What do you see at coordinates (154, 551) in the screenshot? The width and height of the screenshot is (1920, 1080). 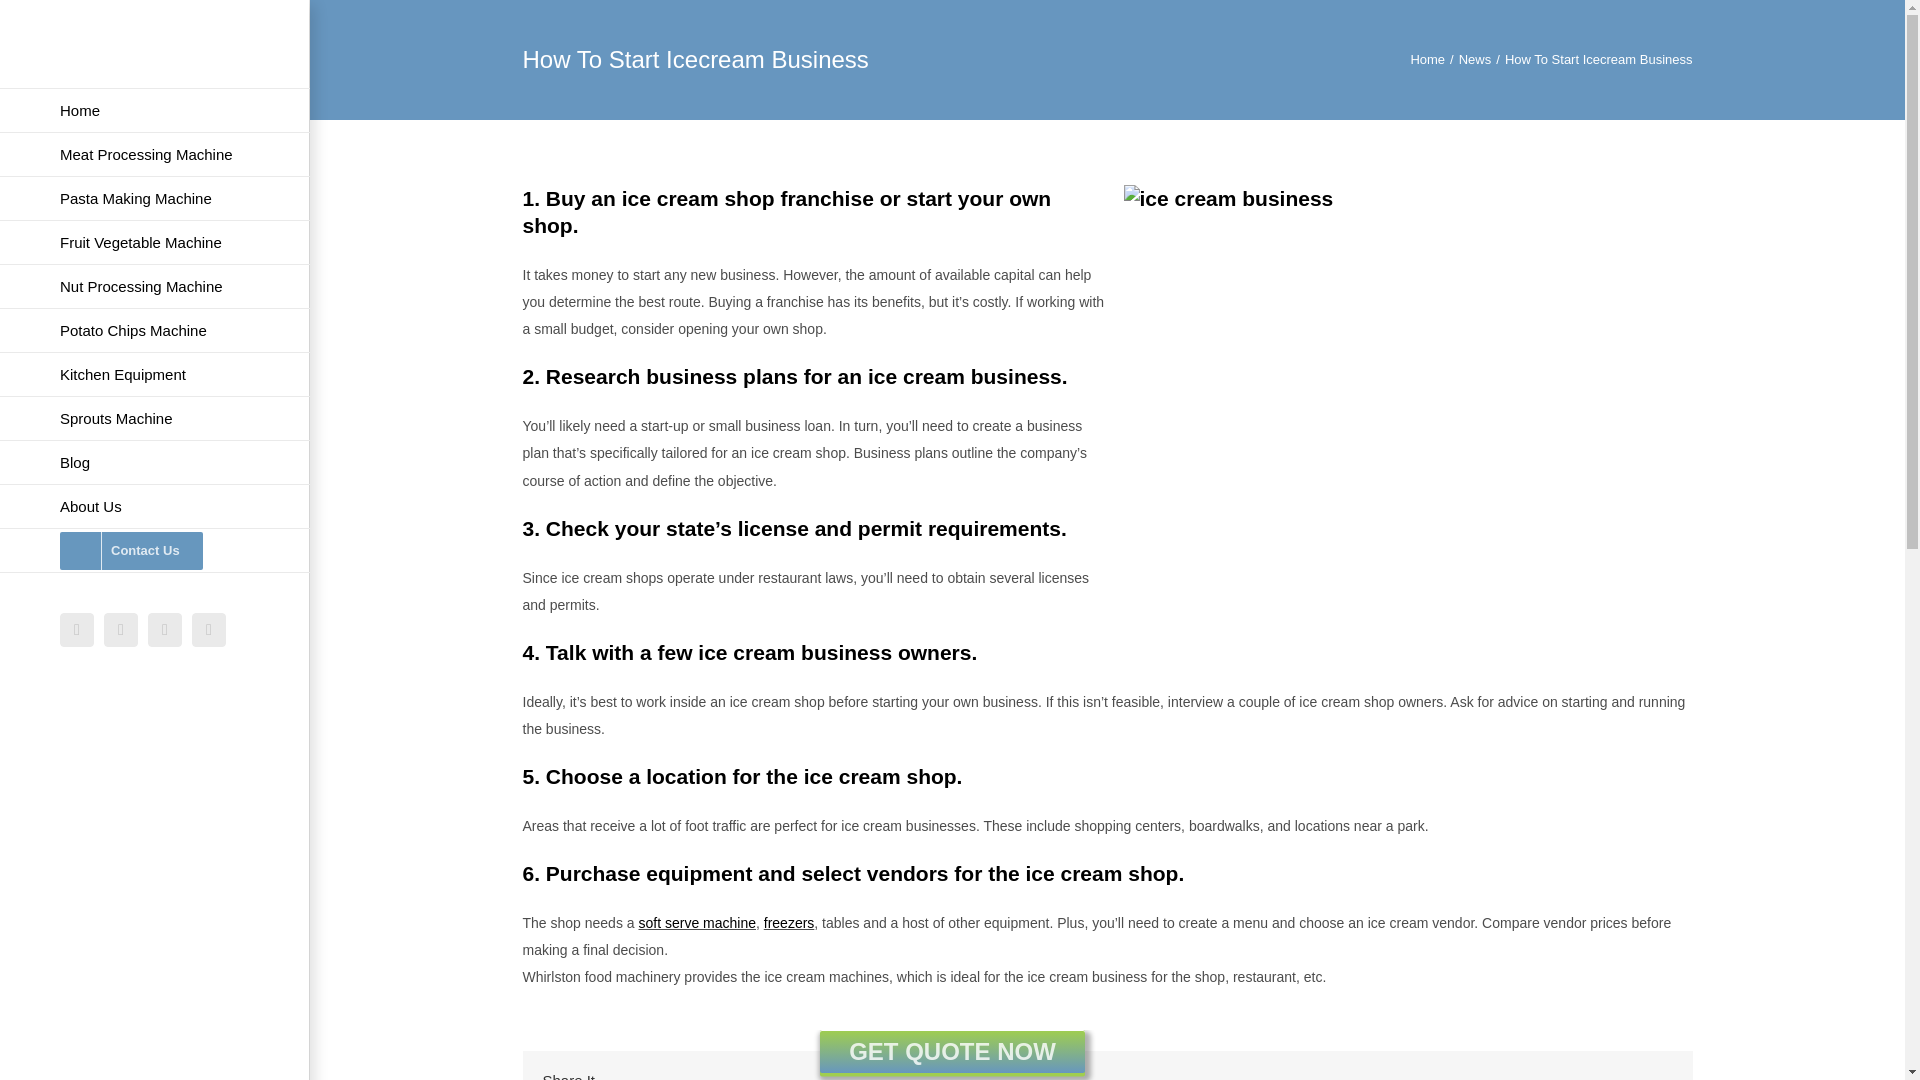 I see `Contact Us` at bounding box center [154, 551].